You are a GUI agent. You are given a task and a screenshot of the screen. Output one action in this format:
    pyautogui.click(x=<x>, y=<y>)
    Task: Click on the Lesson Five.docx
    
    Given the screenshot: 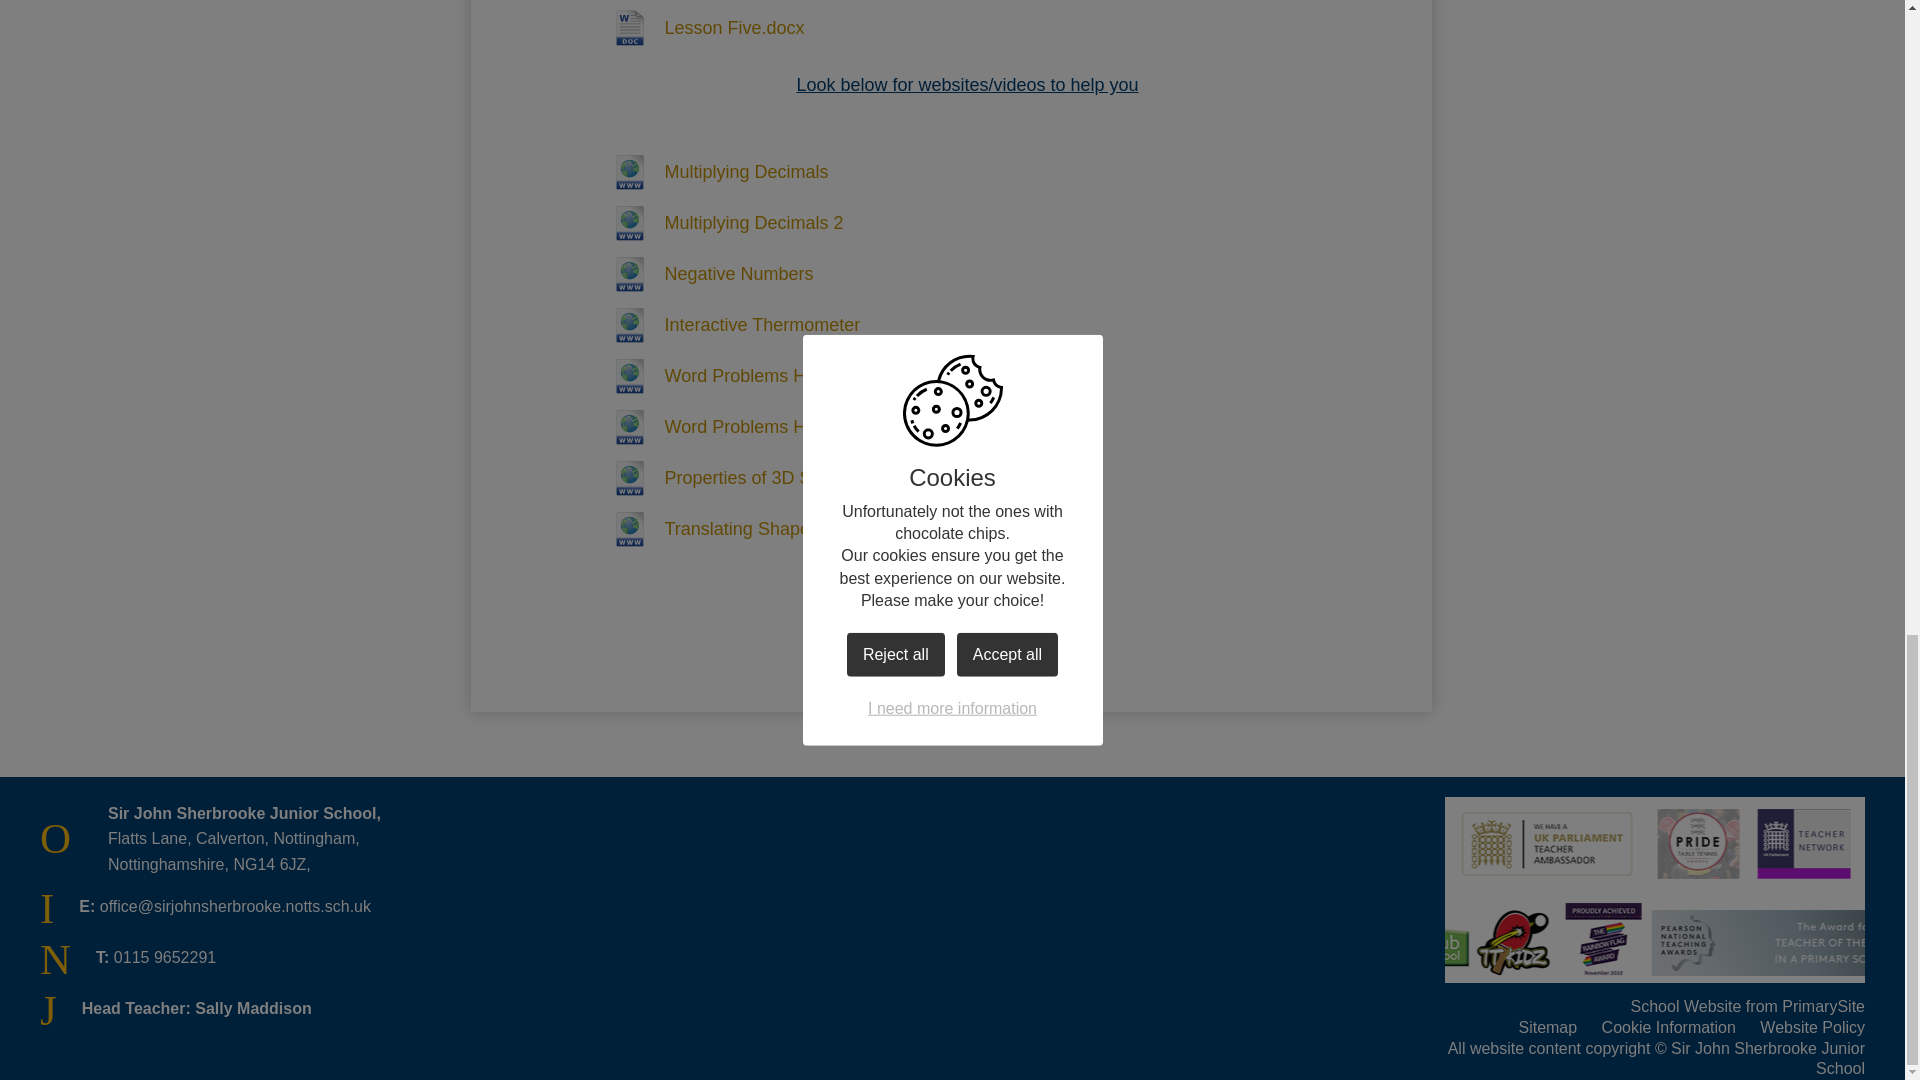 What is the action you would take?
    pyautogui.click(x=702, y=28)
    